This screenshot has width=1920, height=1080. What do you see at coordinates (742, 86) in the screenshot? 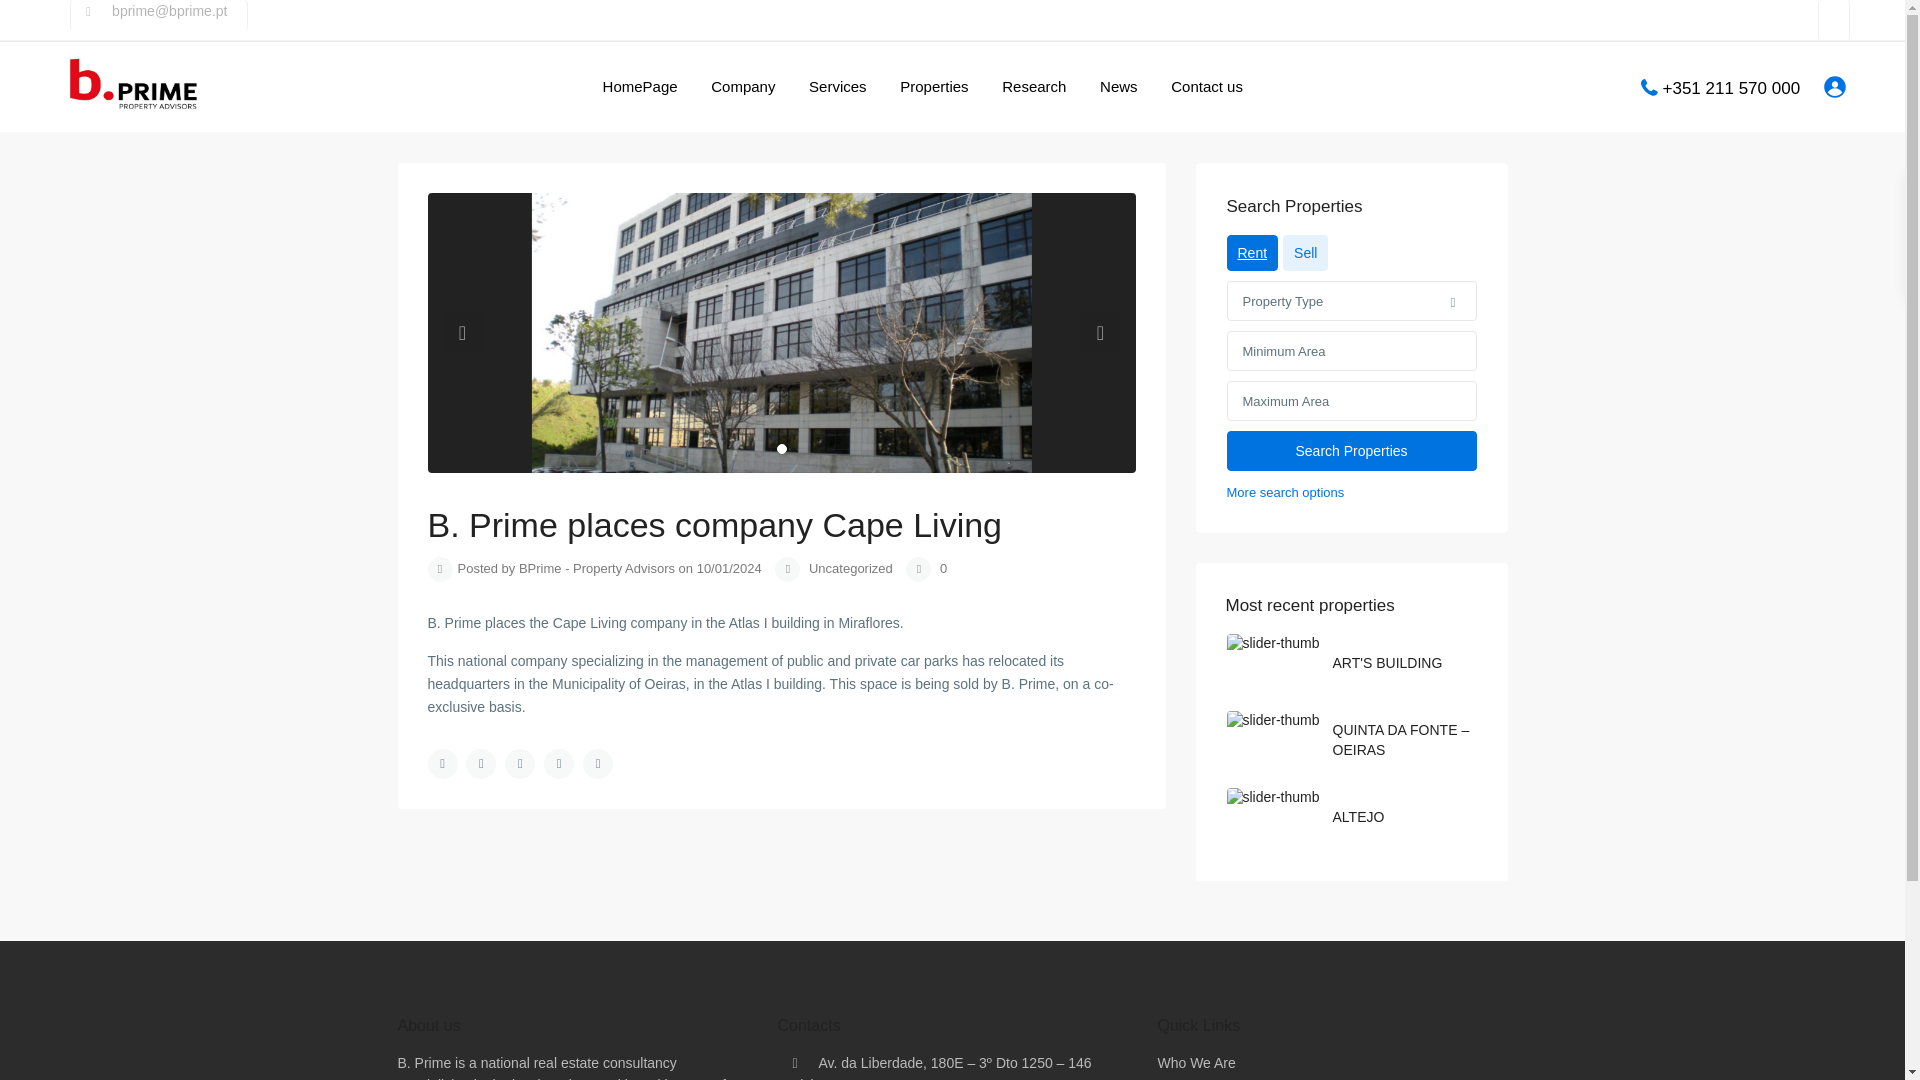
I see `Company` at bounding box center [742, 86].